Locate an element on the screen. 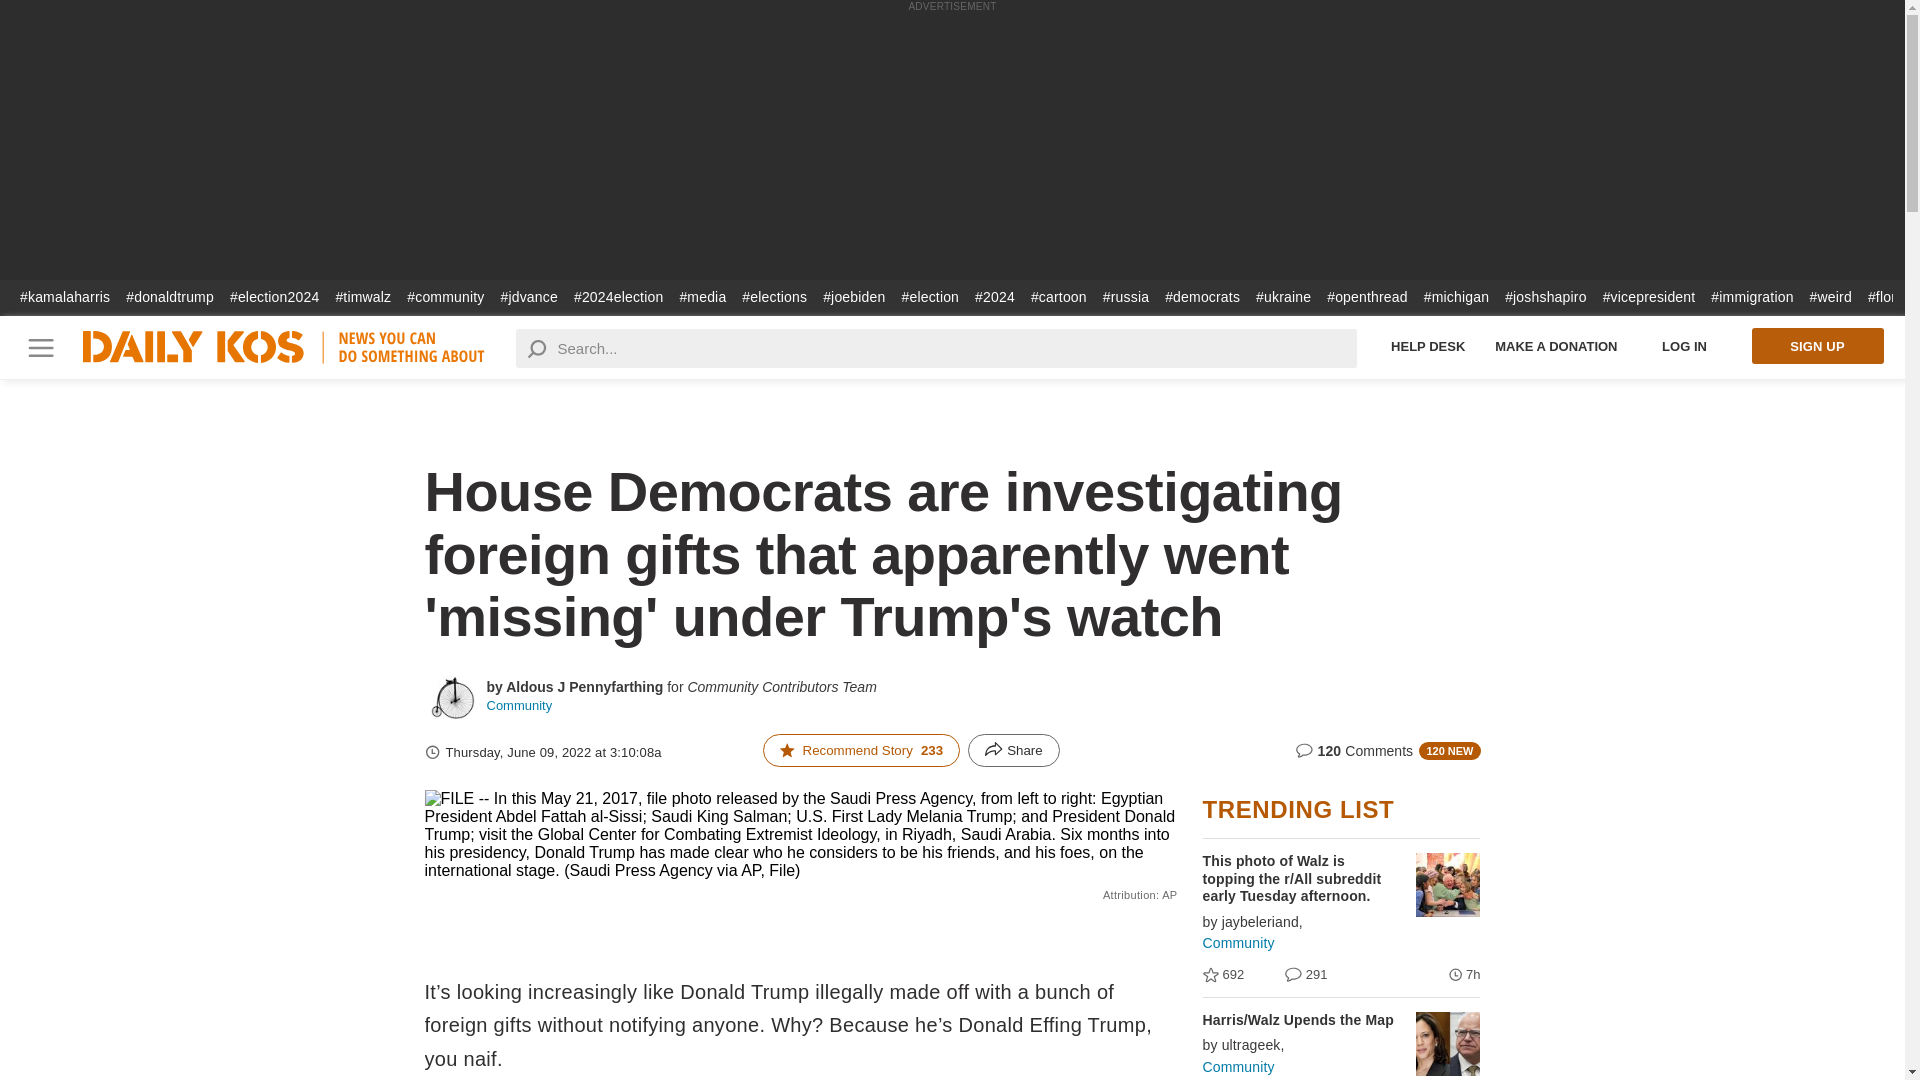 This screenshot has height=1080, width=1920. Make a Donation is located at coordinates (1556, 346).